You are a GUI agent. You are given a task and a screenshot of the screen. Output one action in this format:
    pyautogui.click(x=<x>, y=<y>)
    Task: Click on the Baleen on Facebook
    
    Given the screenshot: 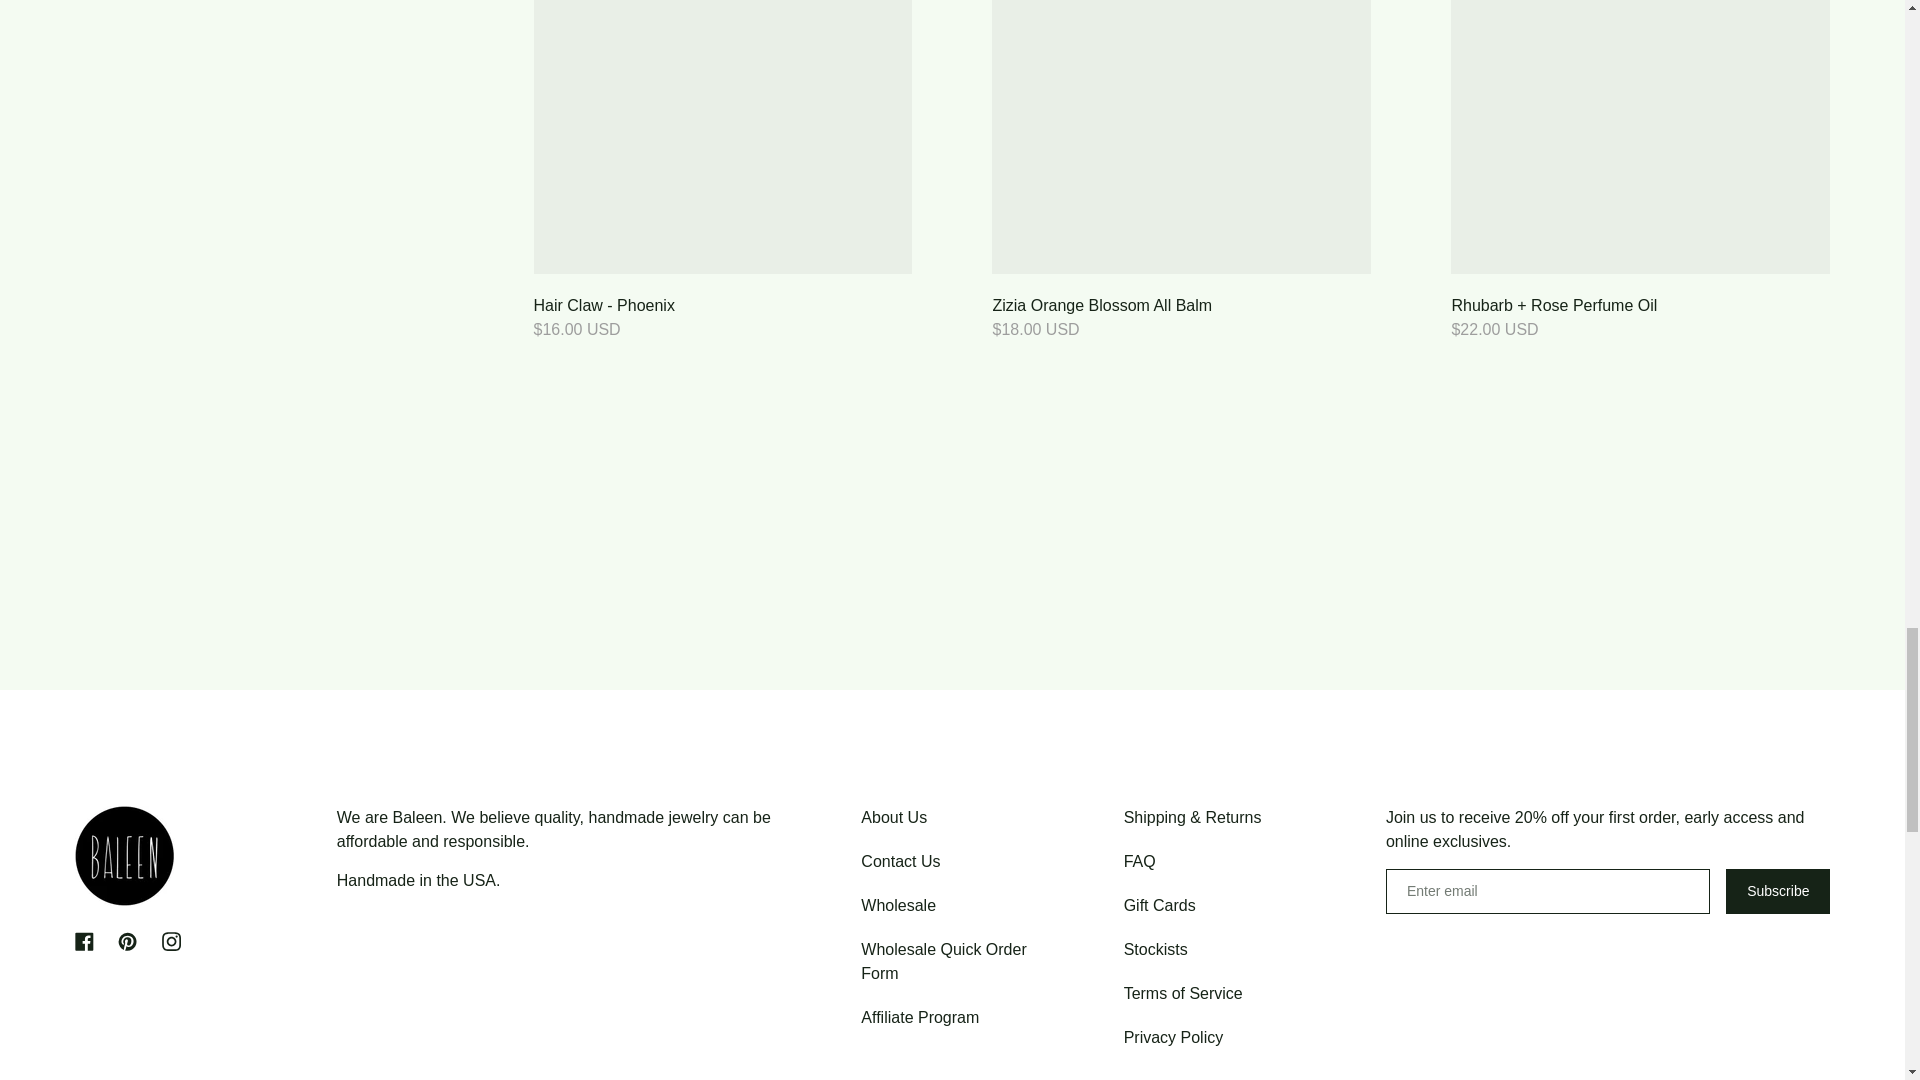 What is the action you would take?
    pyautogui.click(x=83, y=942)
    